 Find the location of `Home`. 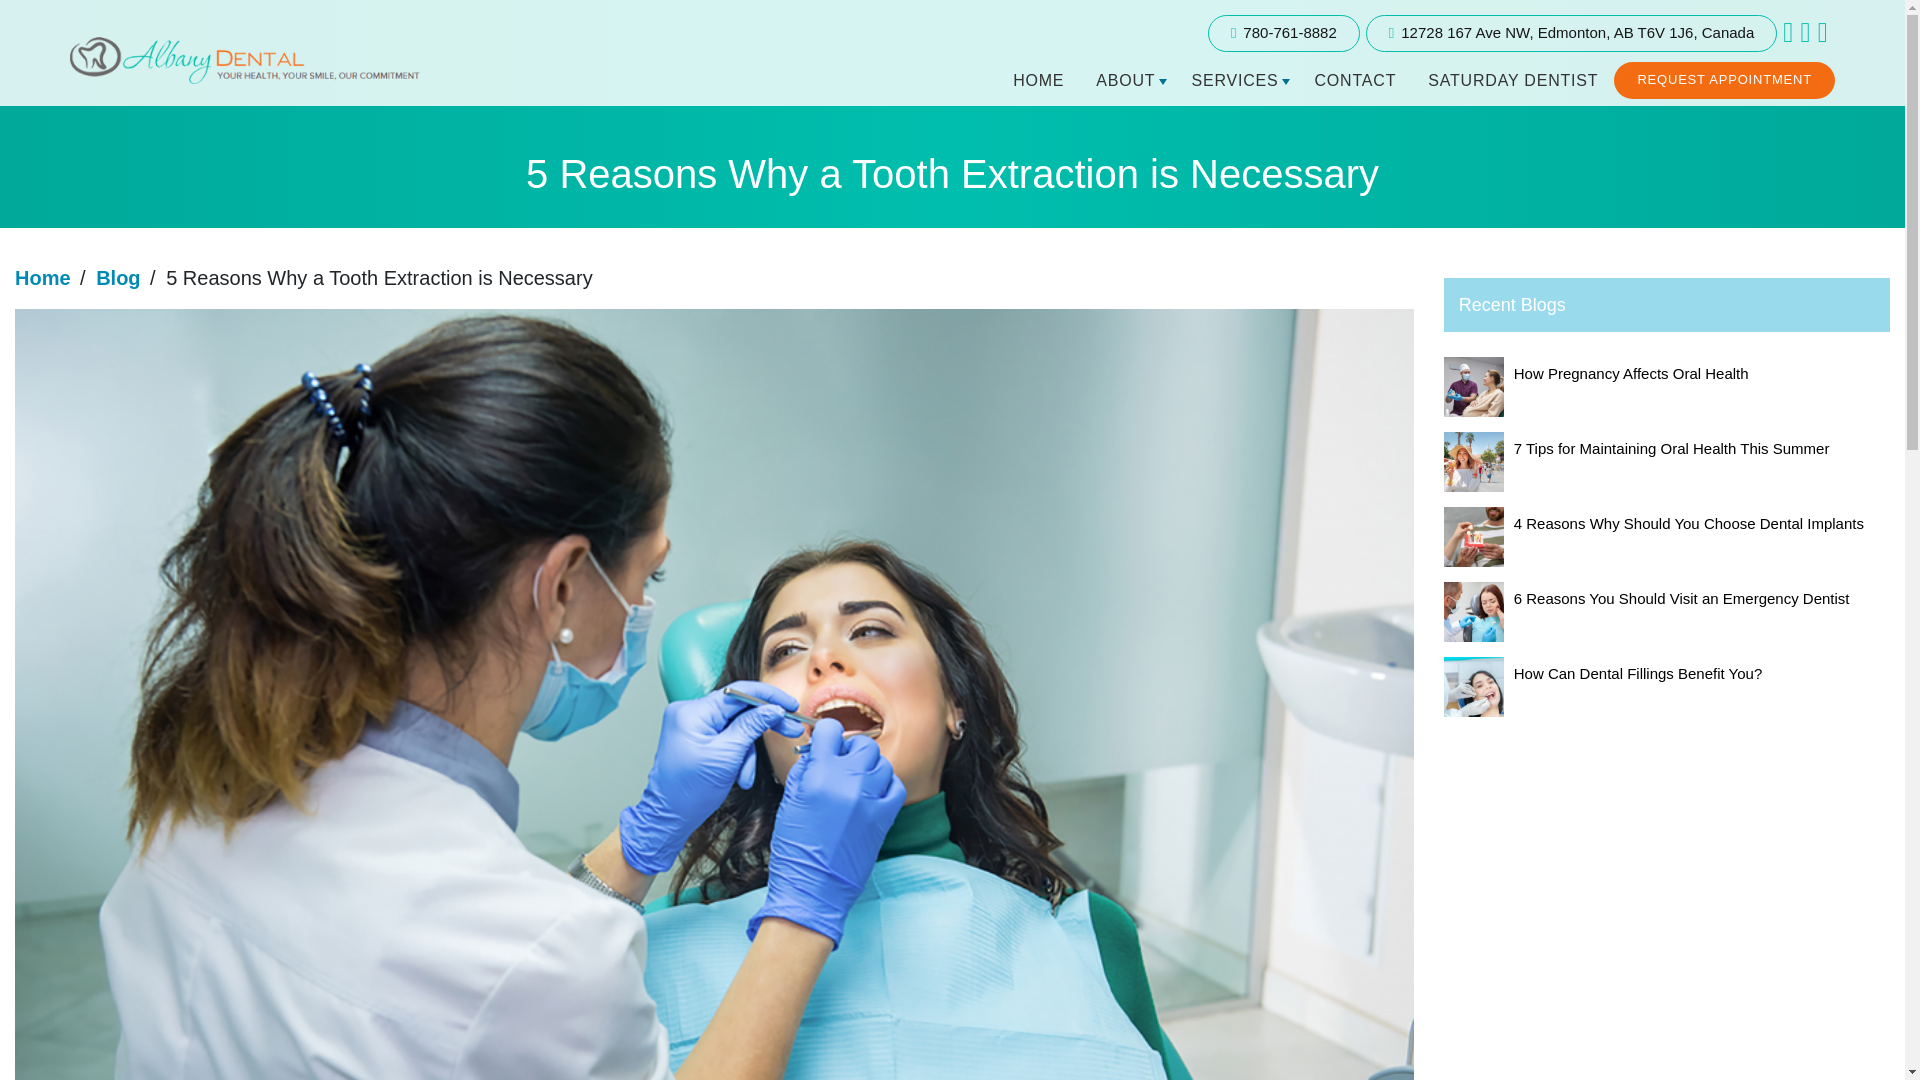

Home is located at coordinates (43, 278).